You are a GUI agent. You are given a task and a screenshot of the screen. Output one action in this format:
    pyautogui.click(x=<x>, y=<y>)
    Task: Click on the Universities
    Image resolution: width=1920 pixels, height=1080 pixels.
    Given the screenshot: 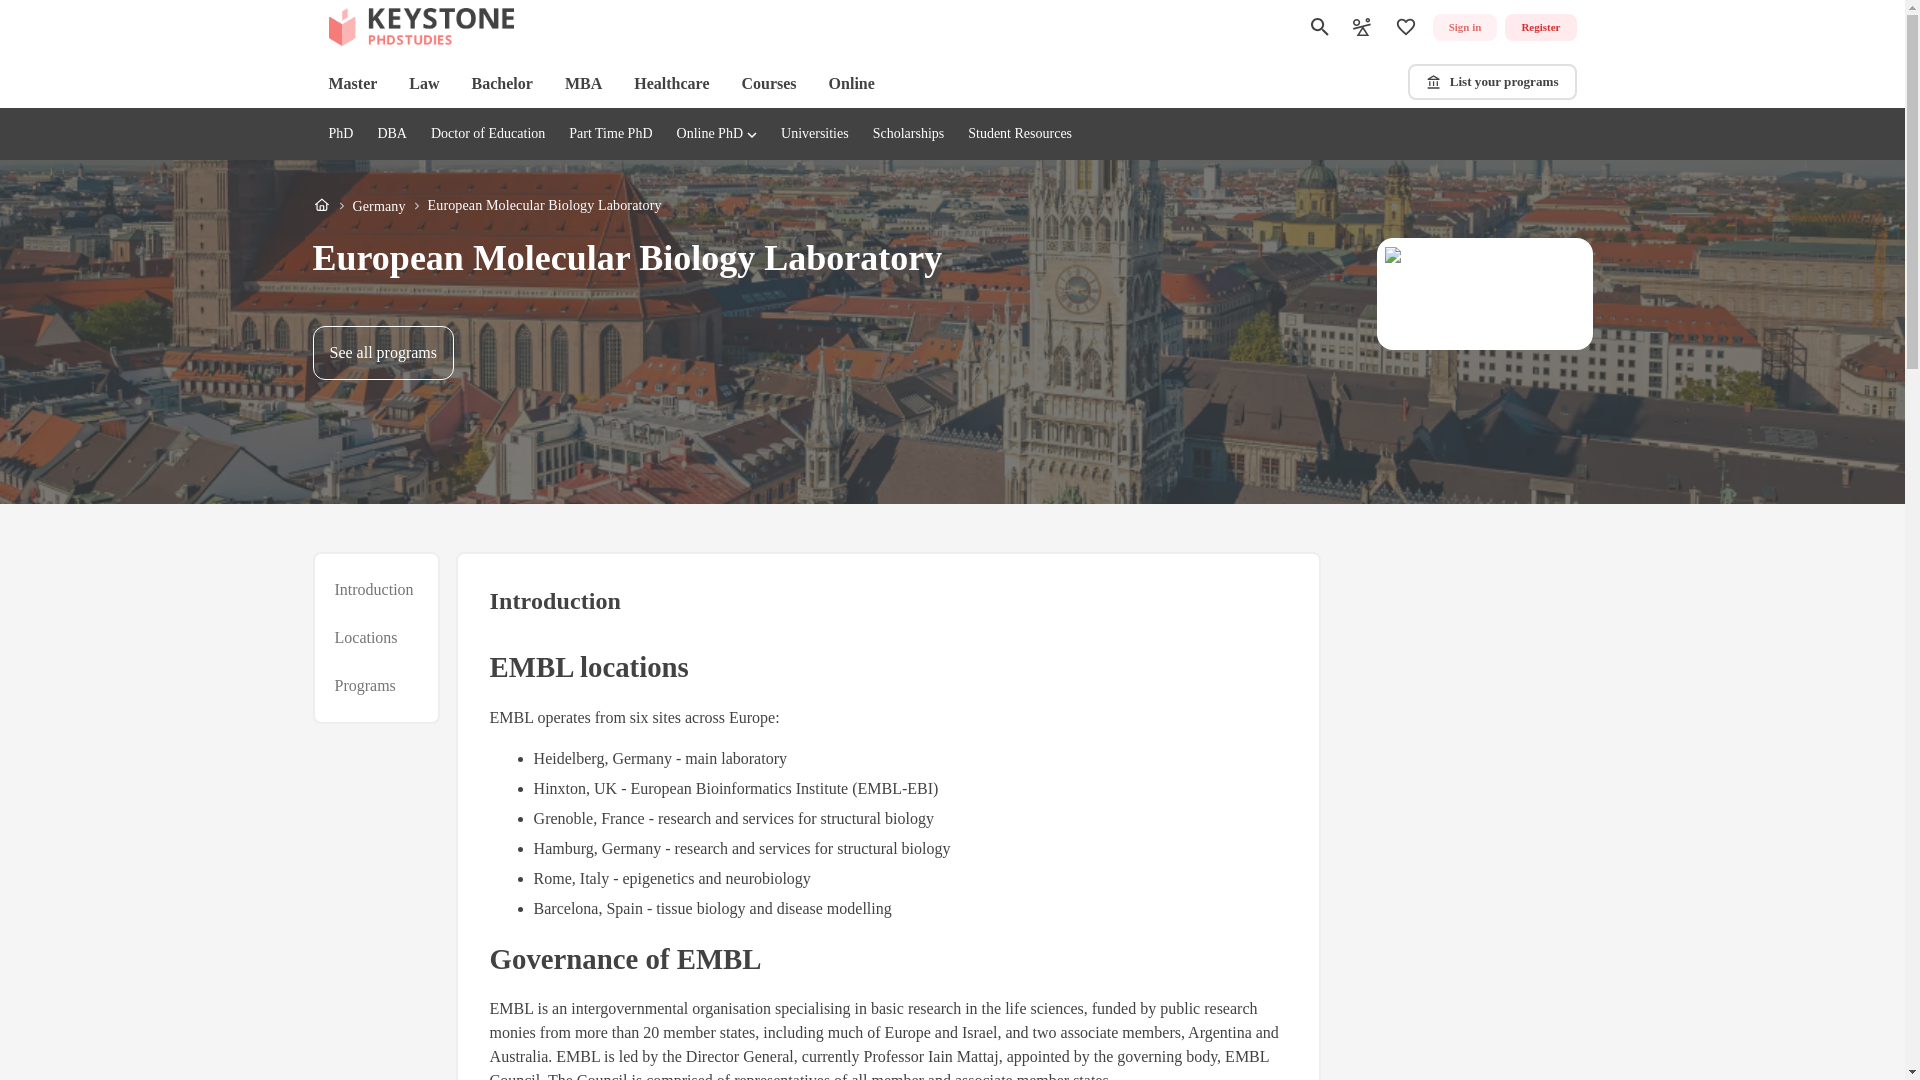 What is the action you would take?
    pyautogui.click(x=814, y=134)
    